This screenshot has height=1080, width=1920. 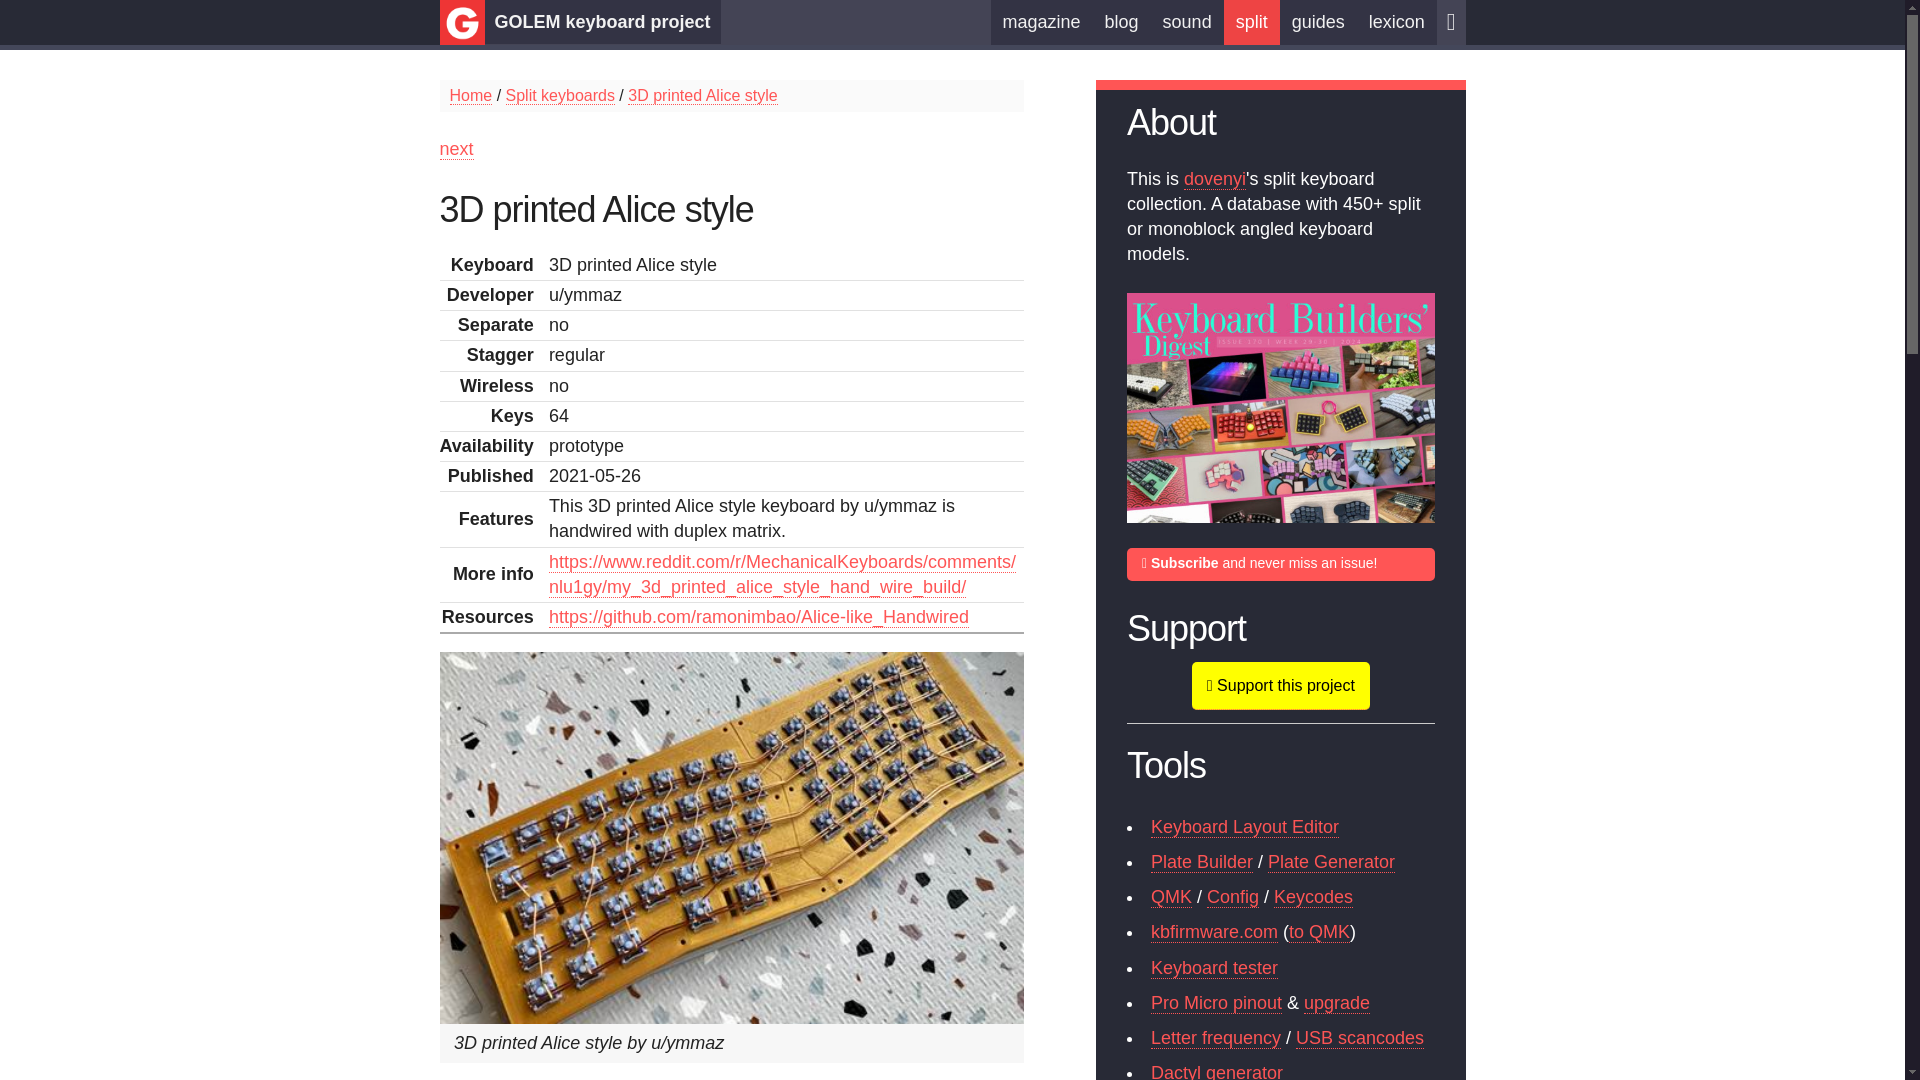 I want to click on 3D printed Alice style, so click(x=702, y=96).